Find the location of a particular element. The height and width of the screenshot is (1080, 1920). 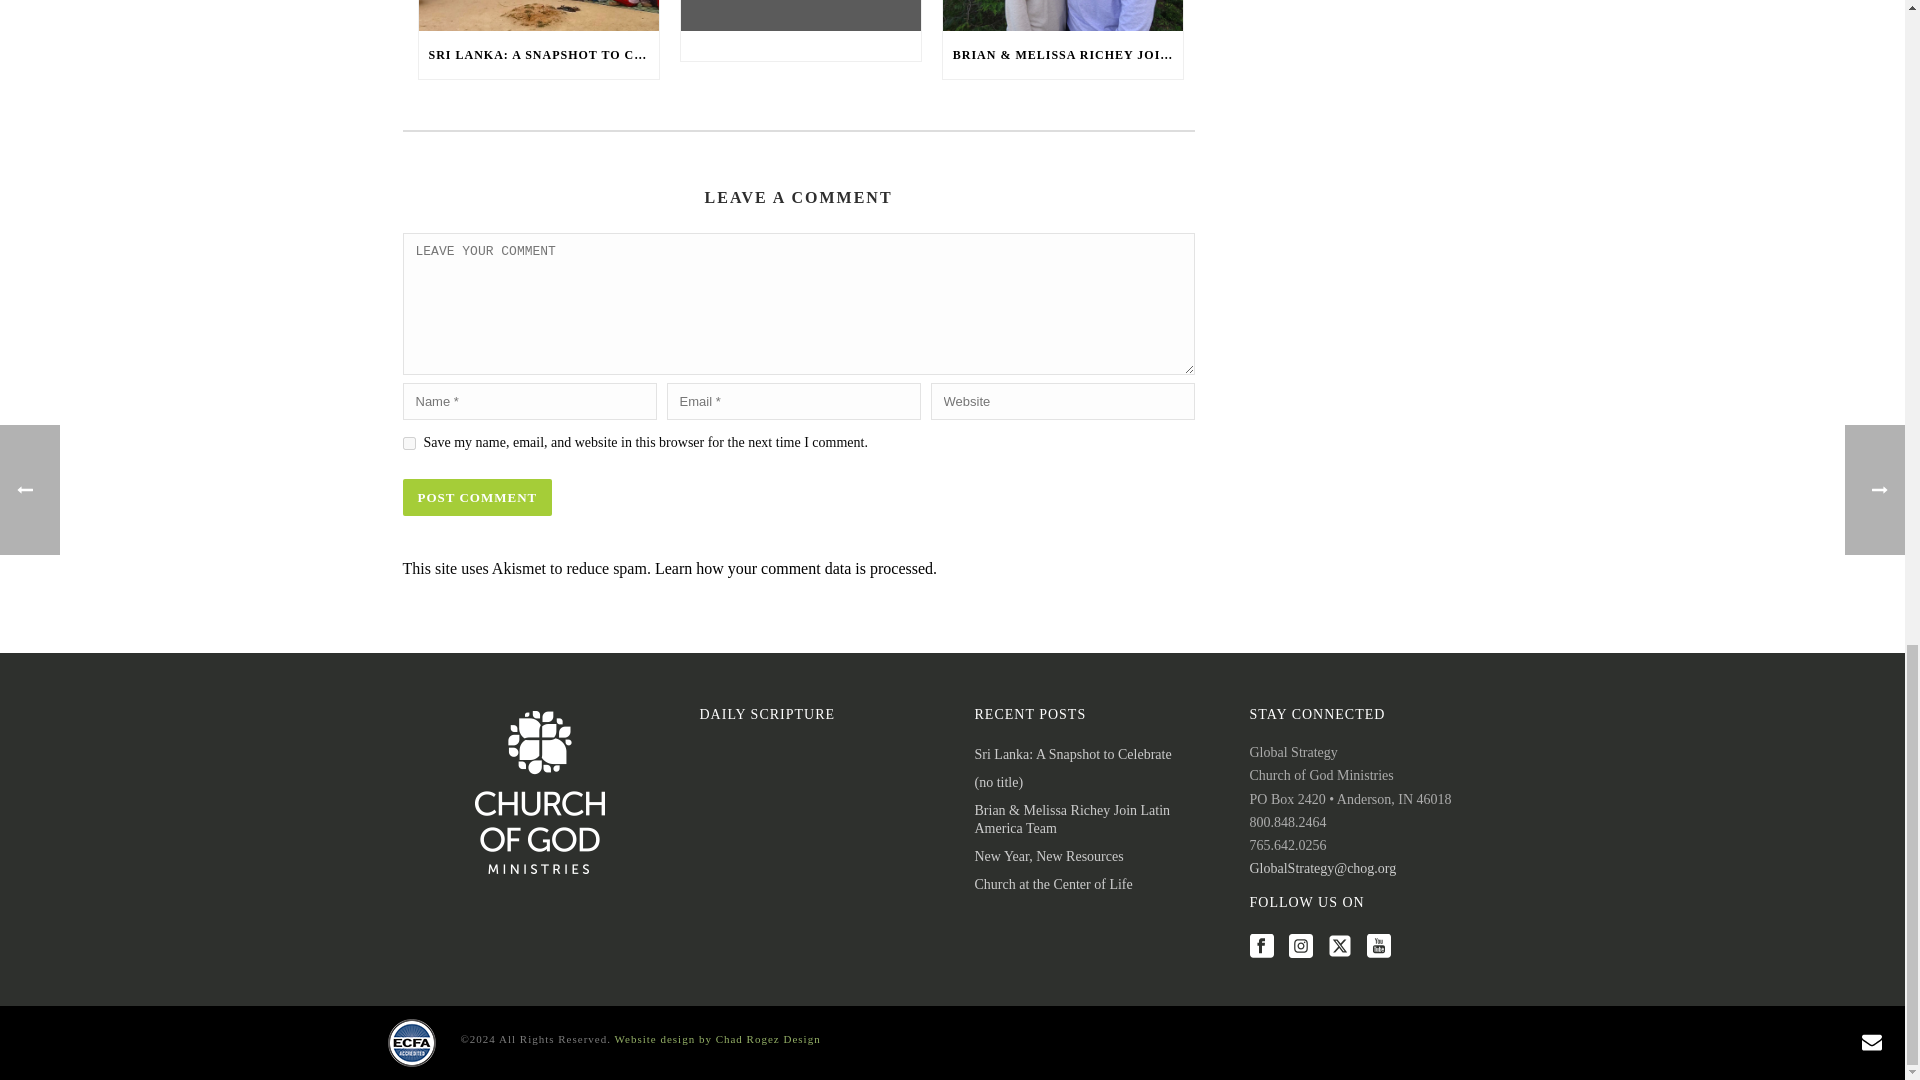

POST COMMENT is located at coordinates (476, 498).